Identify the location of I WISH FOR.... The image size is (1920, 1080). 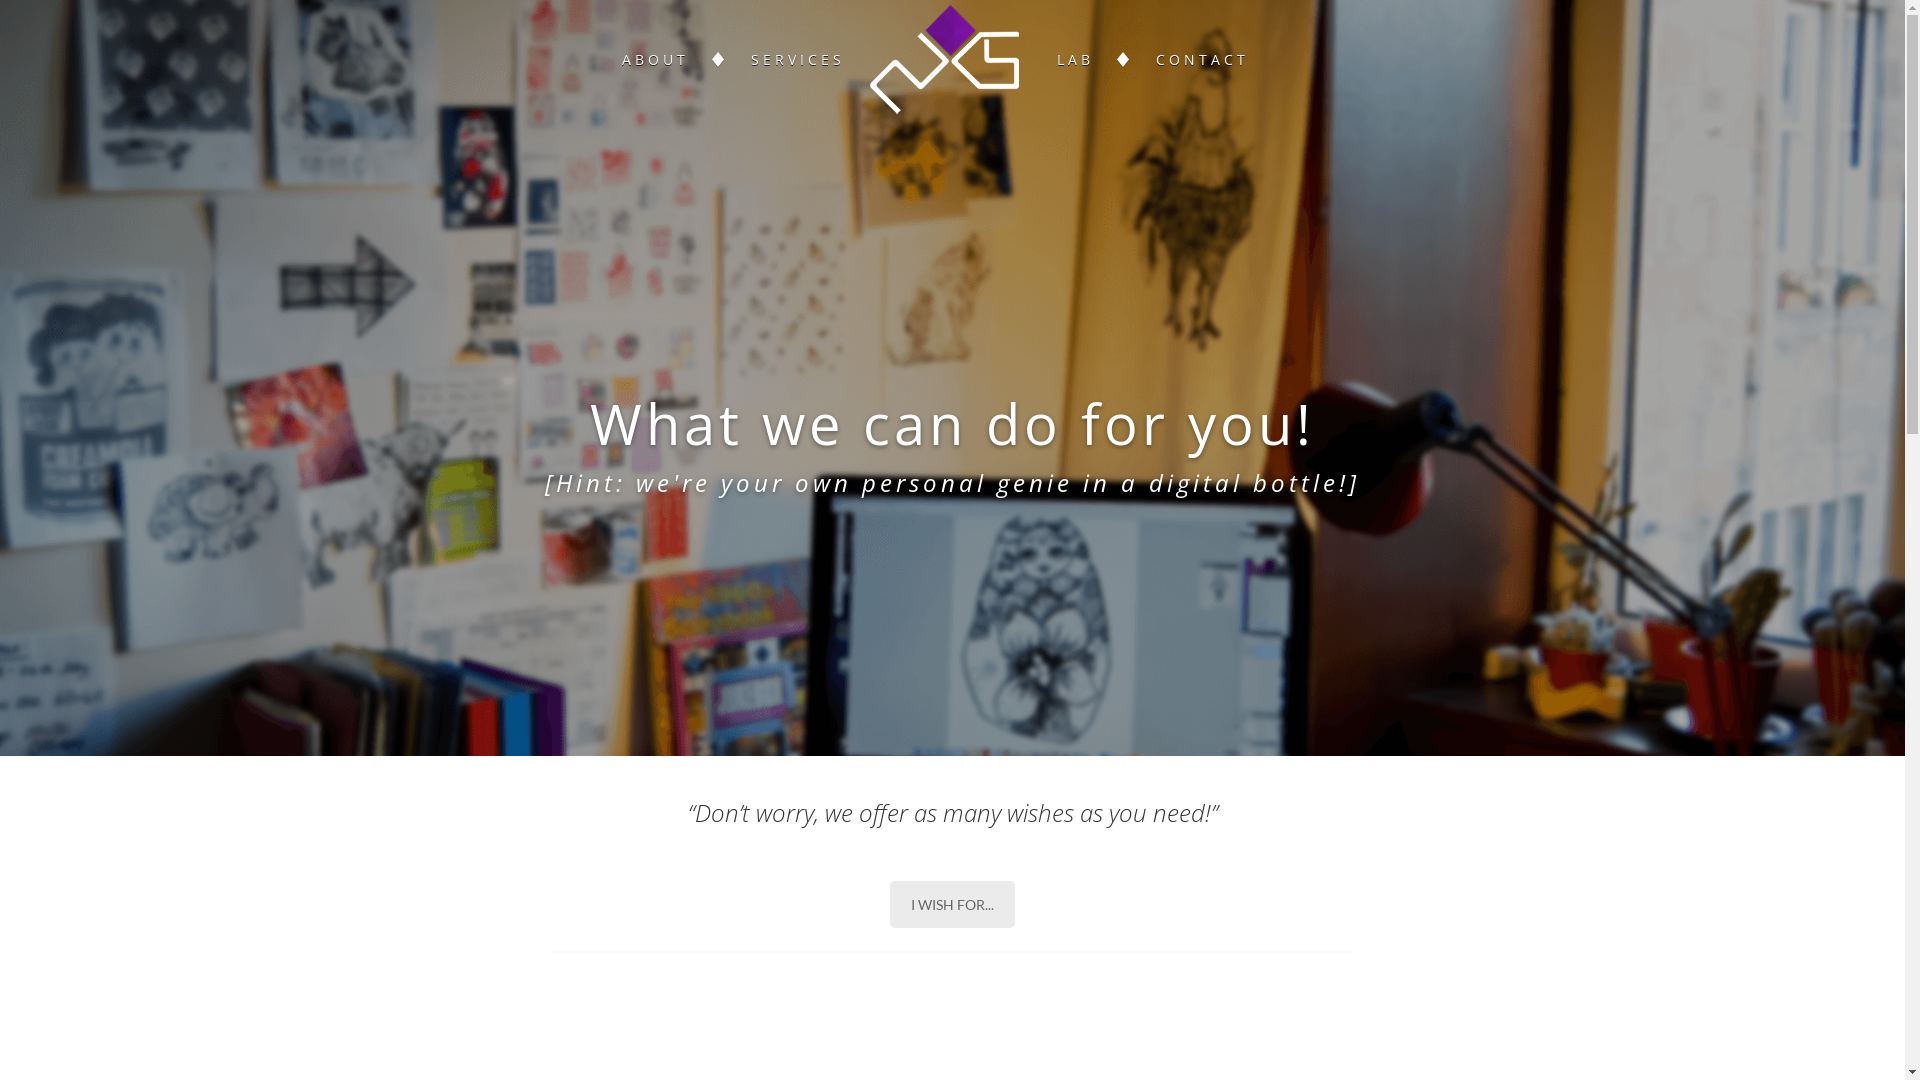
(952, 904).